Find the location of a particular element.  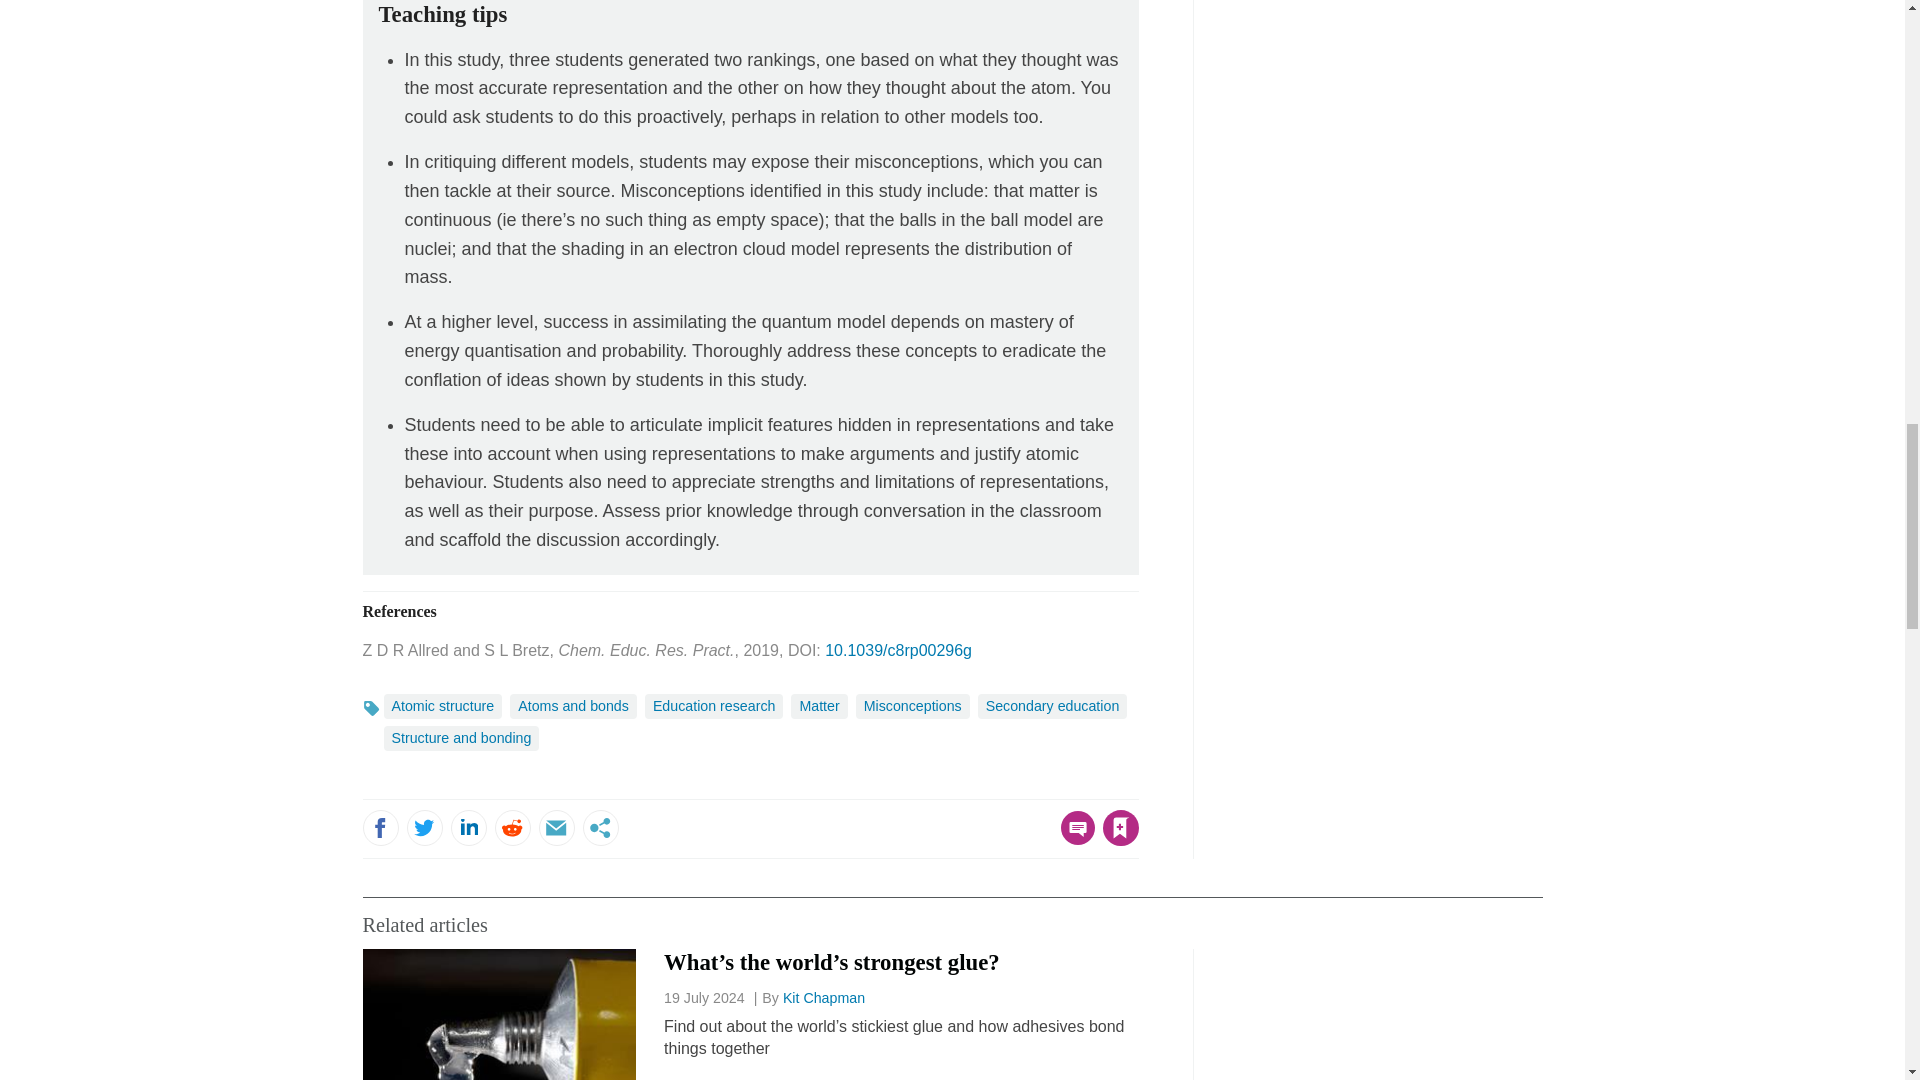

More share options is located at coordinates (600, 828).